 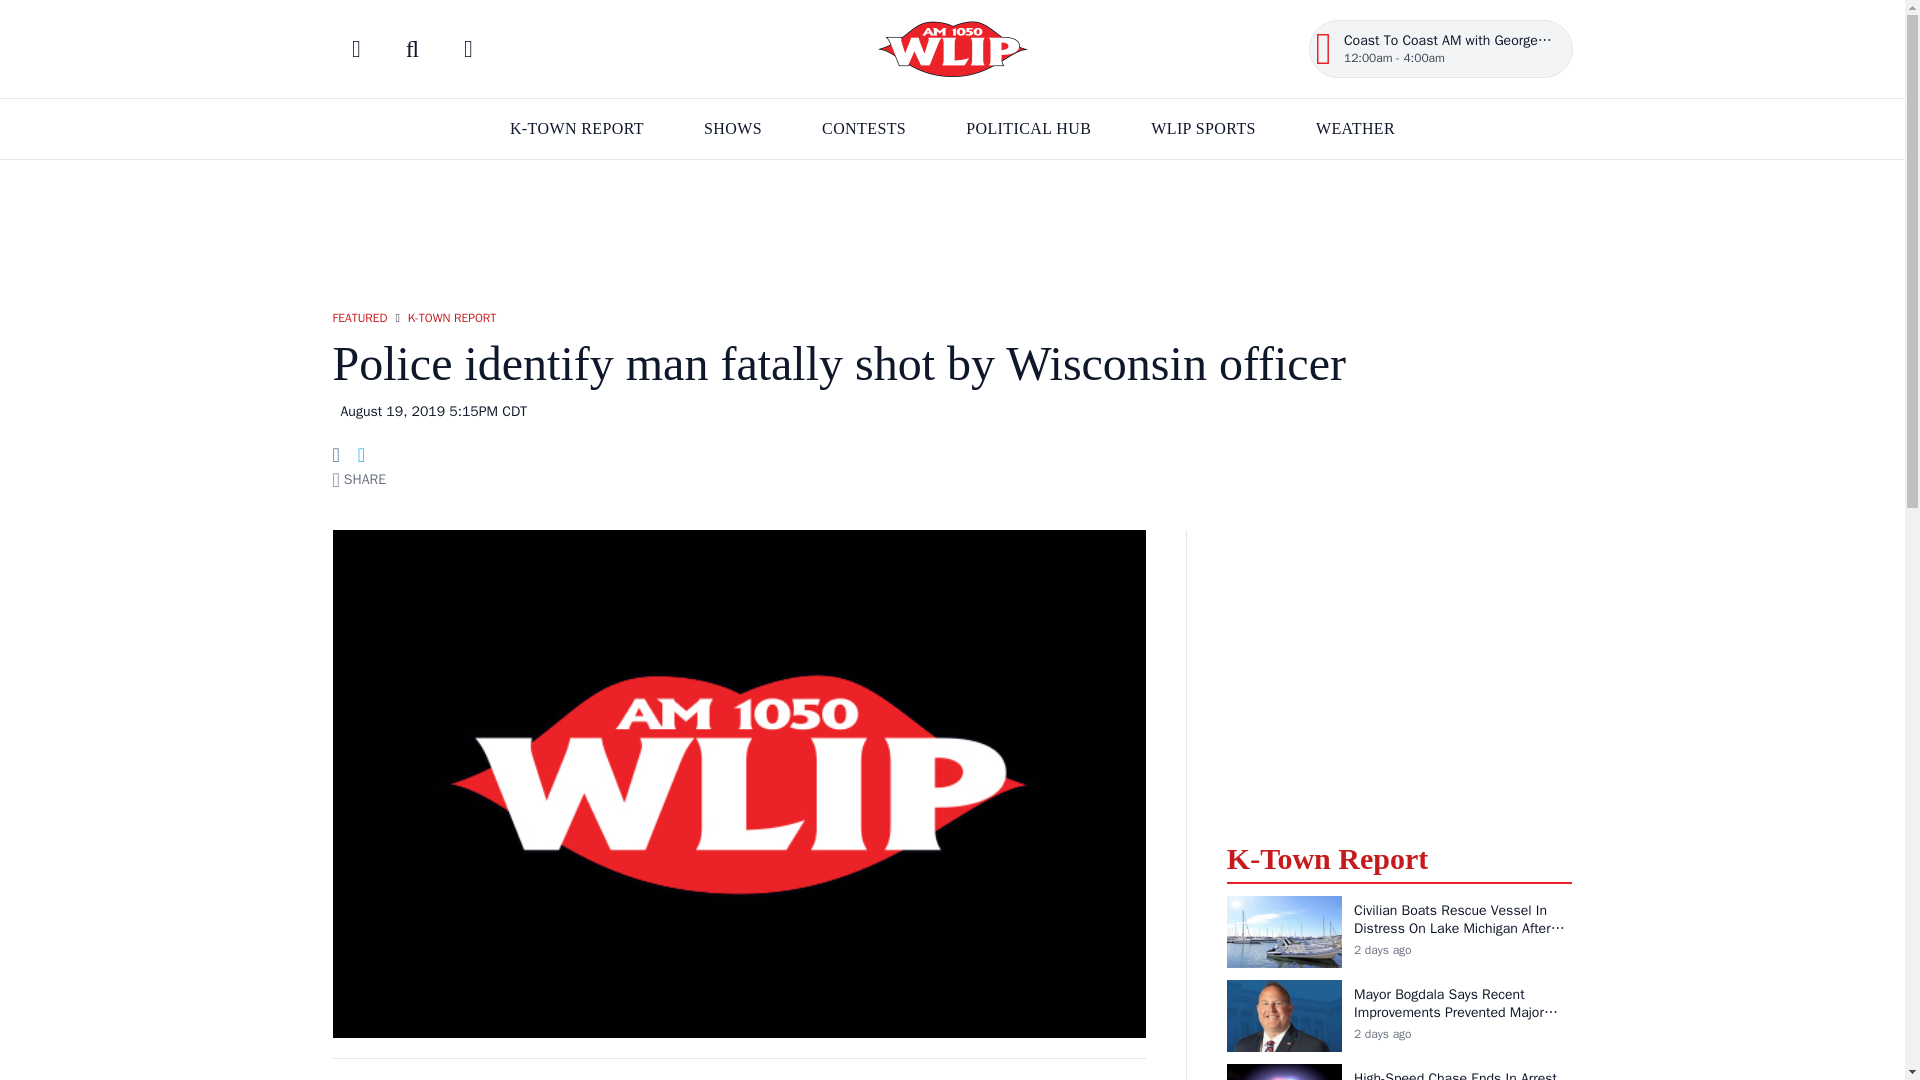 I want to click on AM 1050 WLIP, so click(x=952, y=48).